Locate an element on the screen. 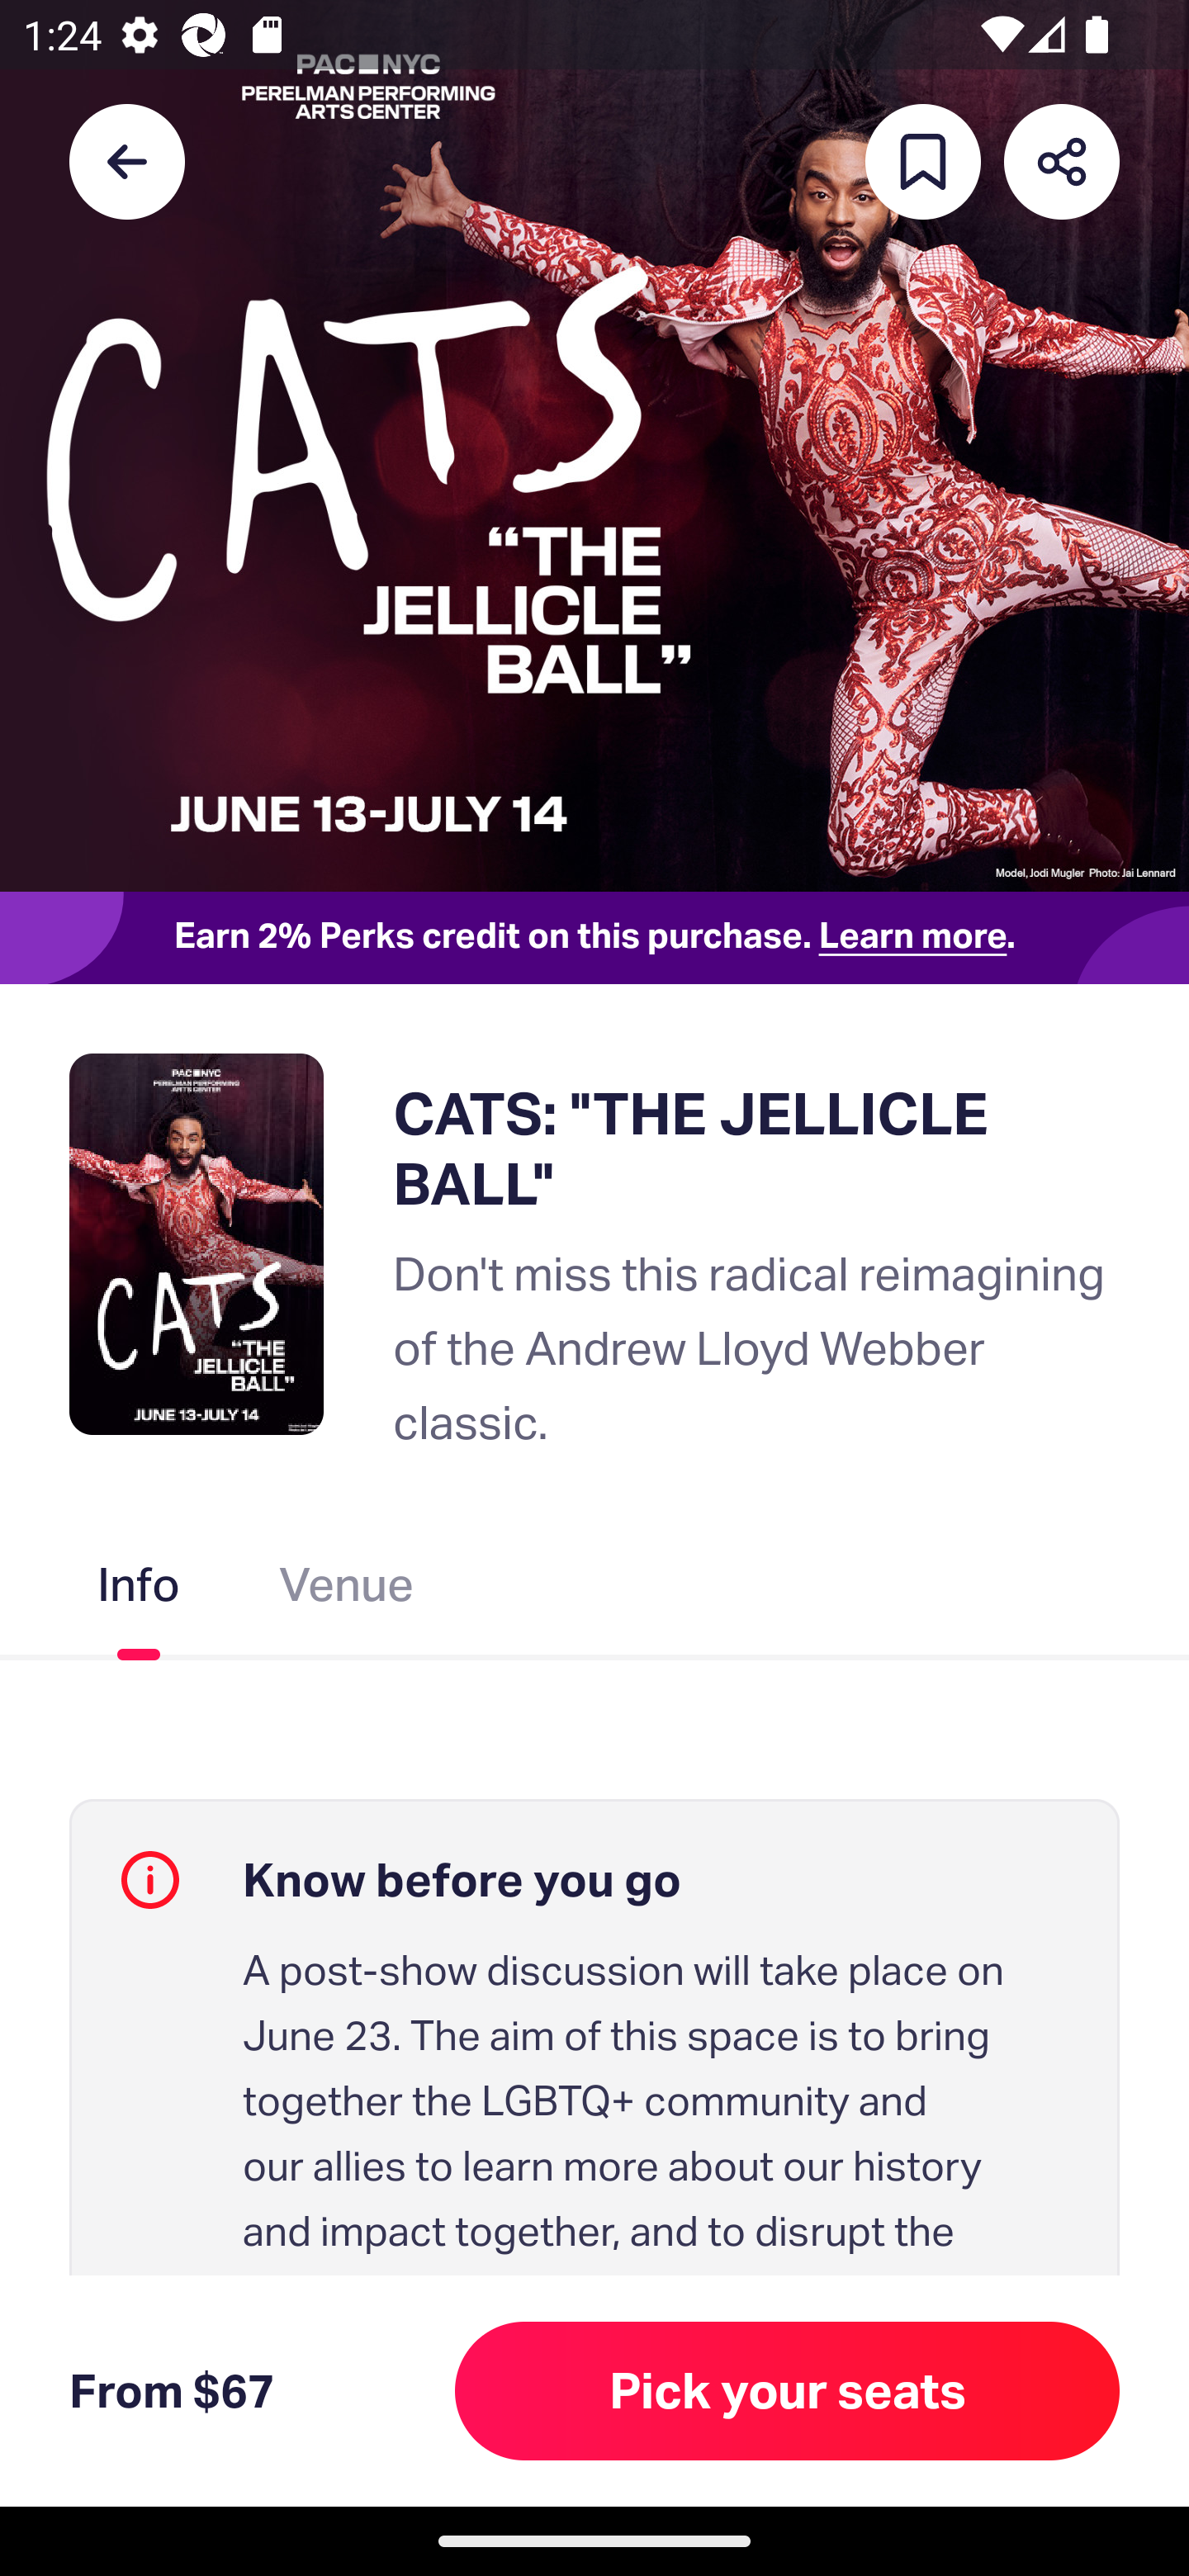 The height and width of the screenshot is (2576, 1189). Venue is located at coordinates (346, 1592).